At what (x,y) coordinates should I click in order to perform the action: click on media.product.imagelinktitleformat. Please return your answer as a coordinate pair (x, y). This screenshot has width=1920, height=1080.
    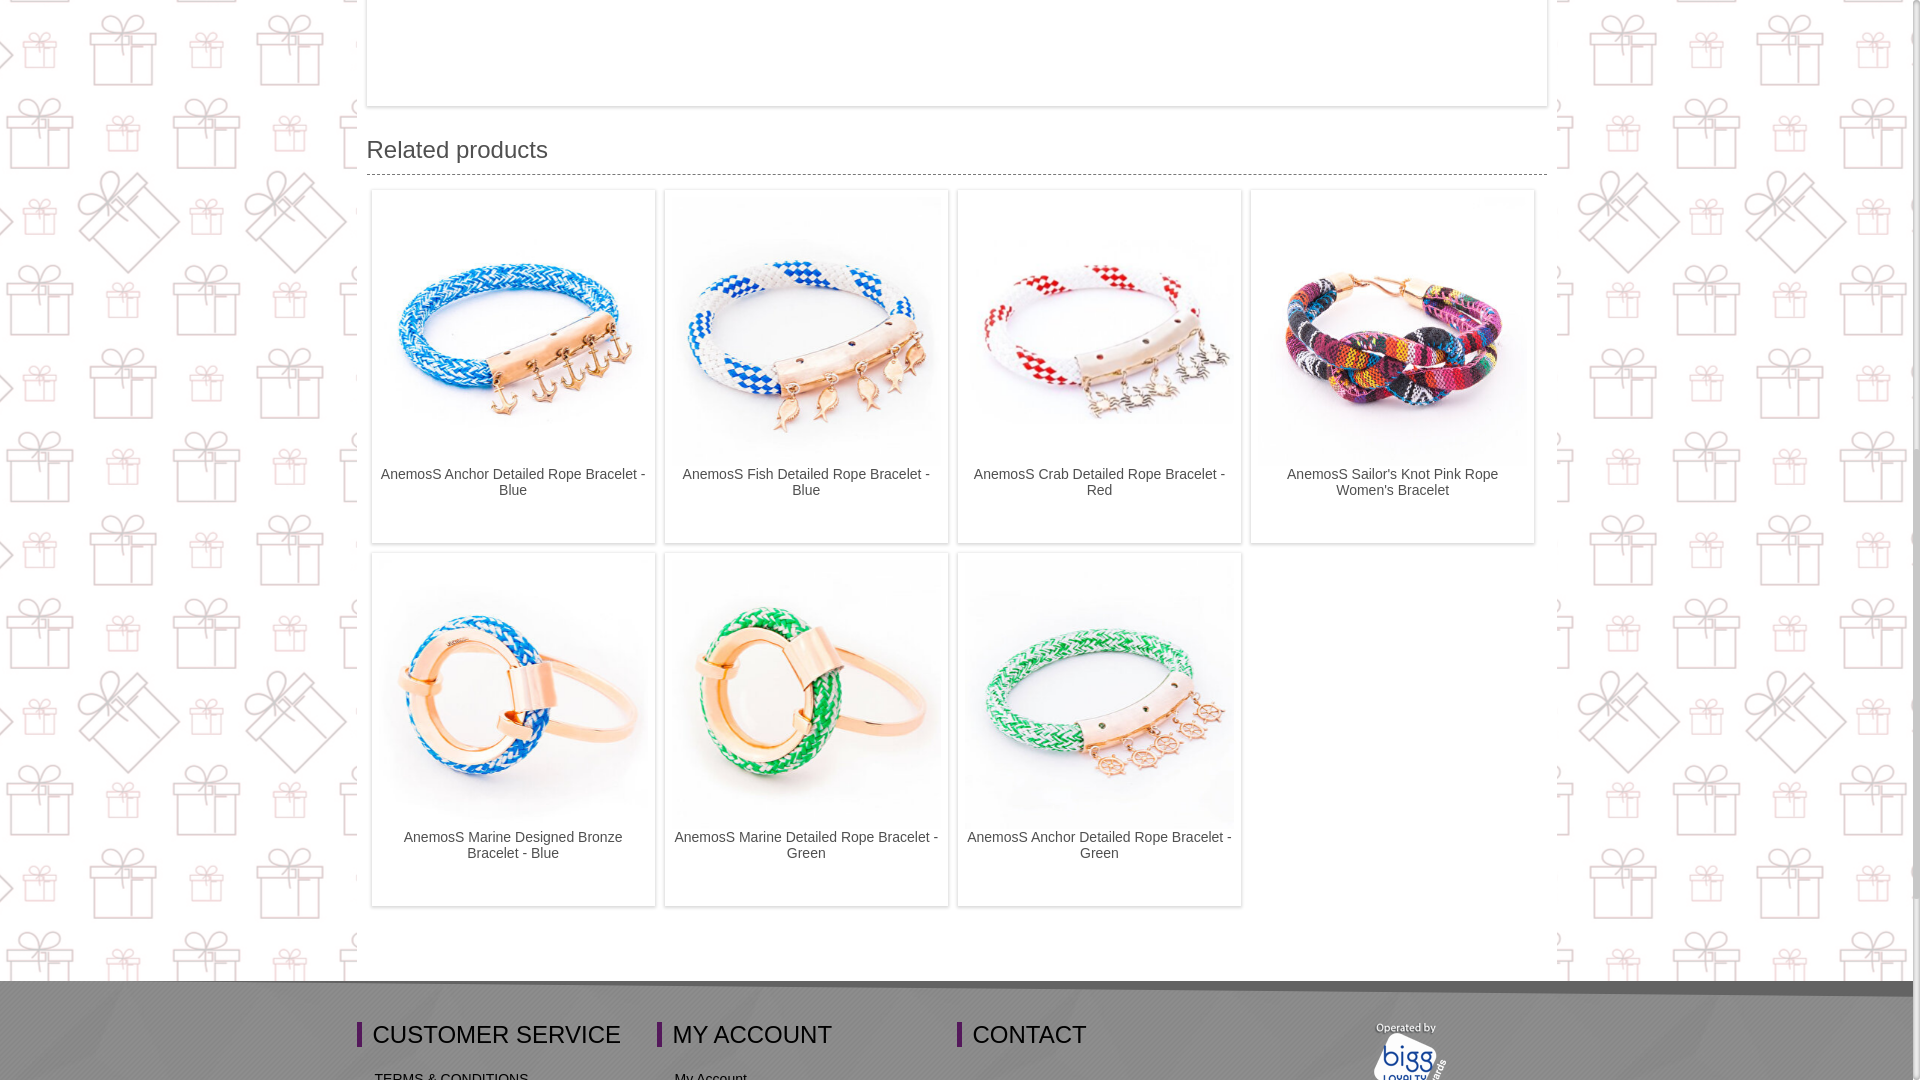
    Looking at the image, I should click on (512, 330).